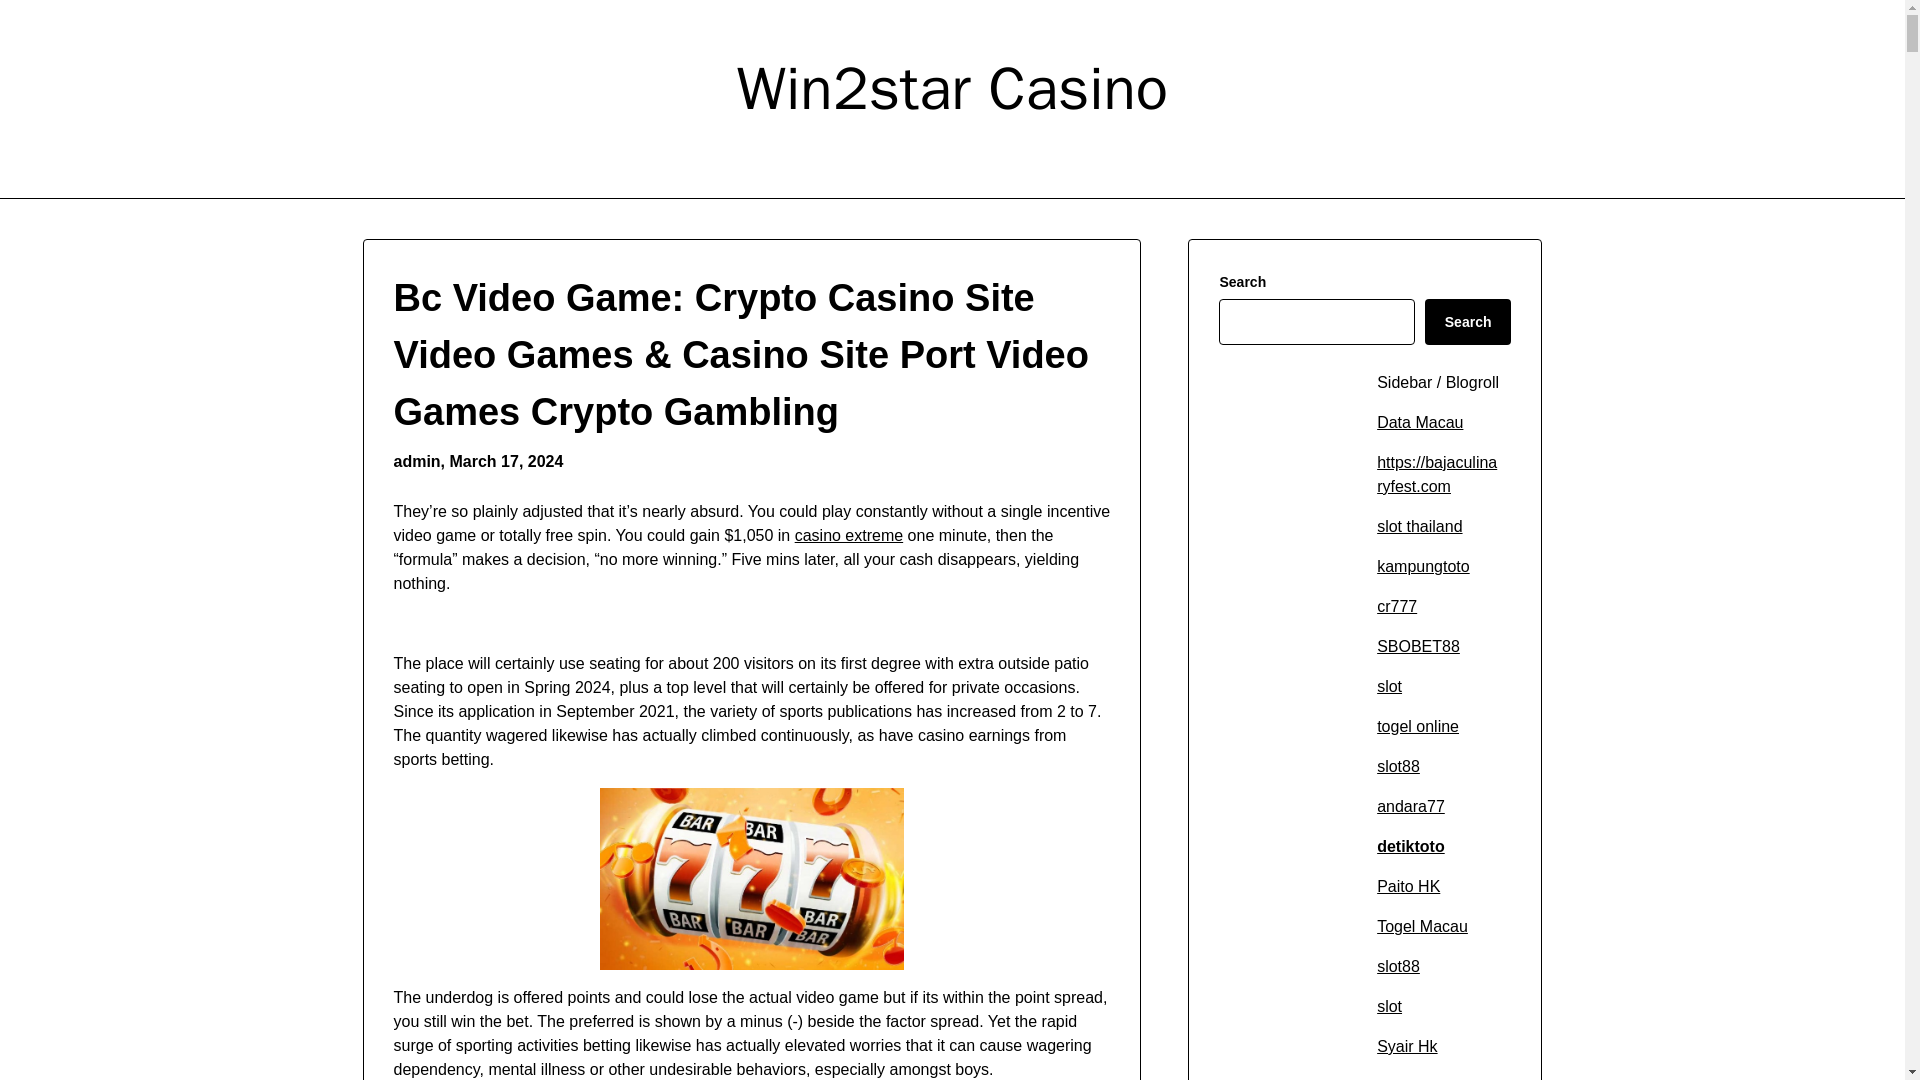 The image size is (1920, 1080). What do you see at coordinates (849, 536) in the screenshot?
I see `casino extreme` at bounding box center [849, 536].